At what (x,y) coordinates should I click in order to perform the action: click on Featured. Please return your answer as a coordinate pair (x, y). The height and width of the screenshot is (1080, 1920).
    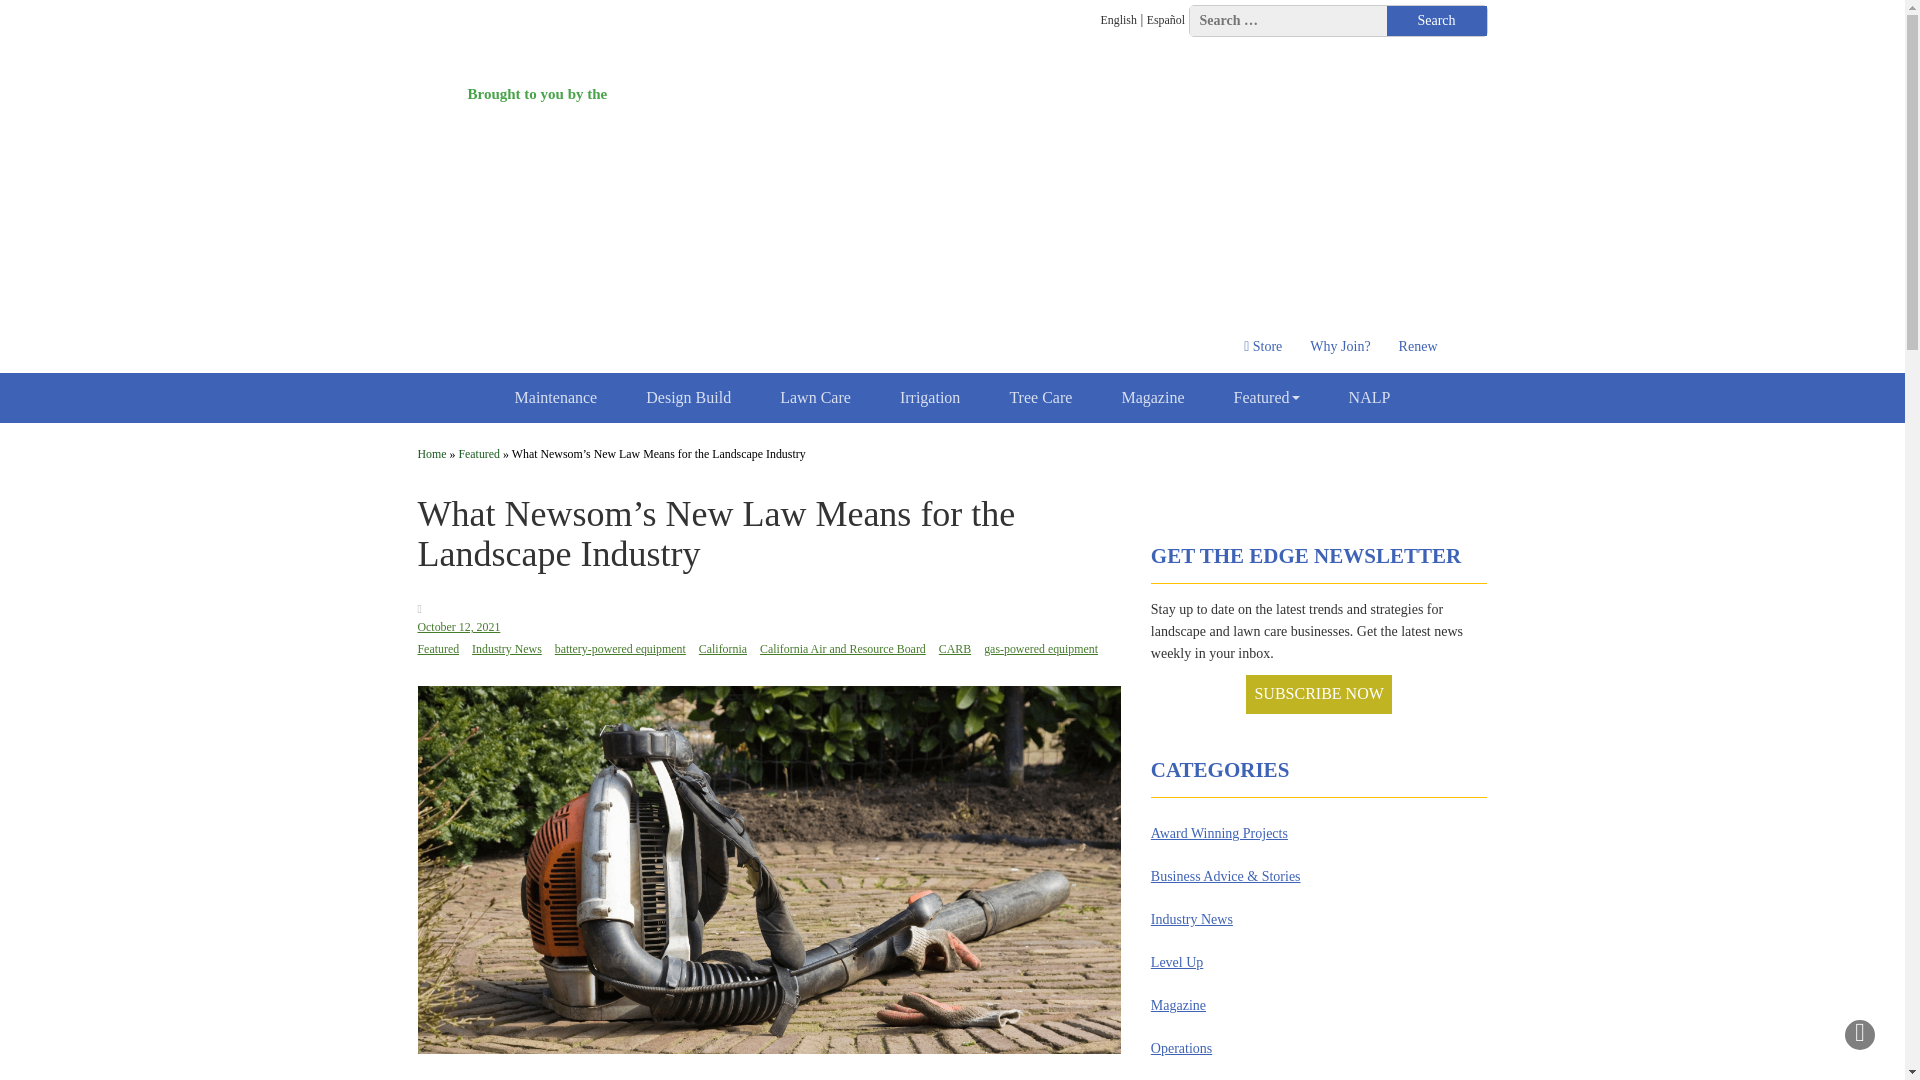
    Looking at the image, I should click on (1266, 398).